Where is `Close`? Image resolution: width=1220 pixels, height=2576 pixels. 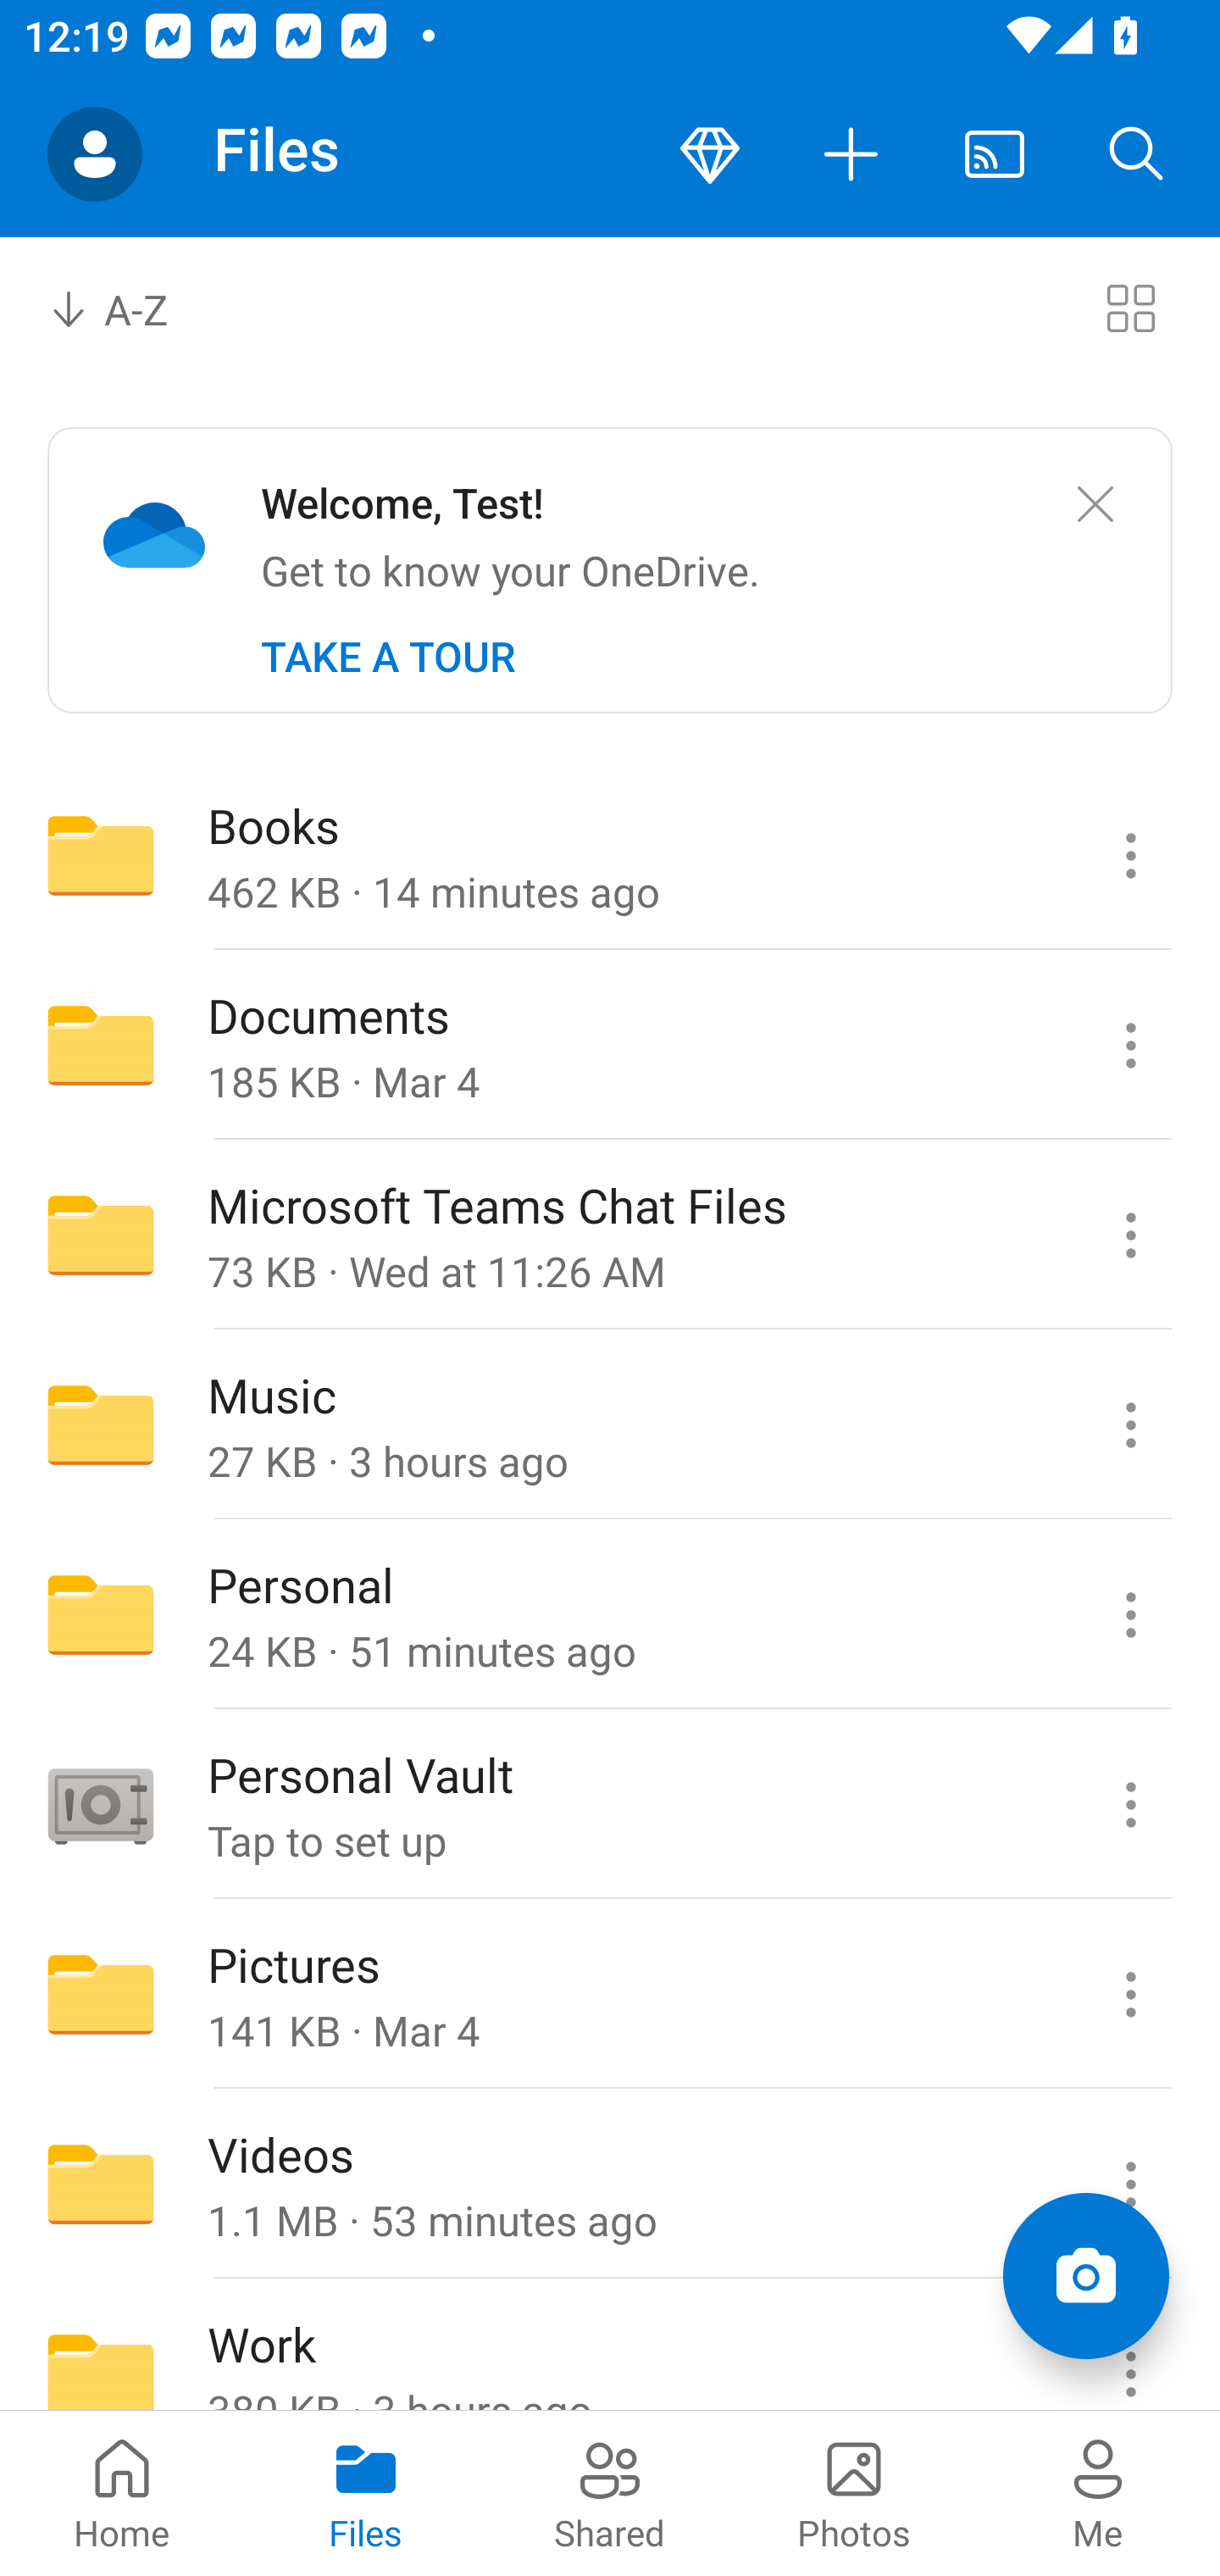
Close is located at coordinates (1095, 505).